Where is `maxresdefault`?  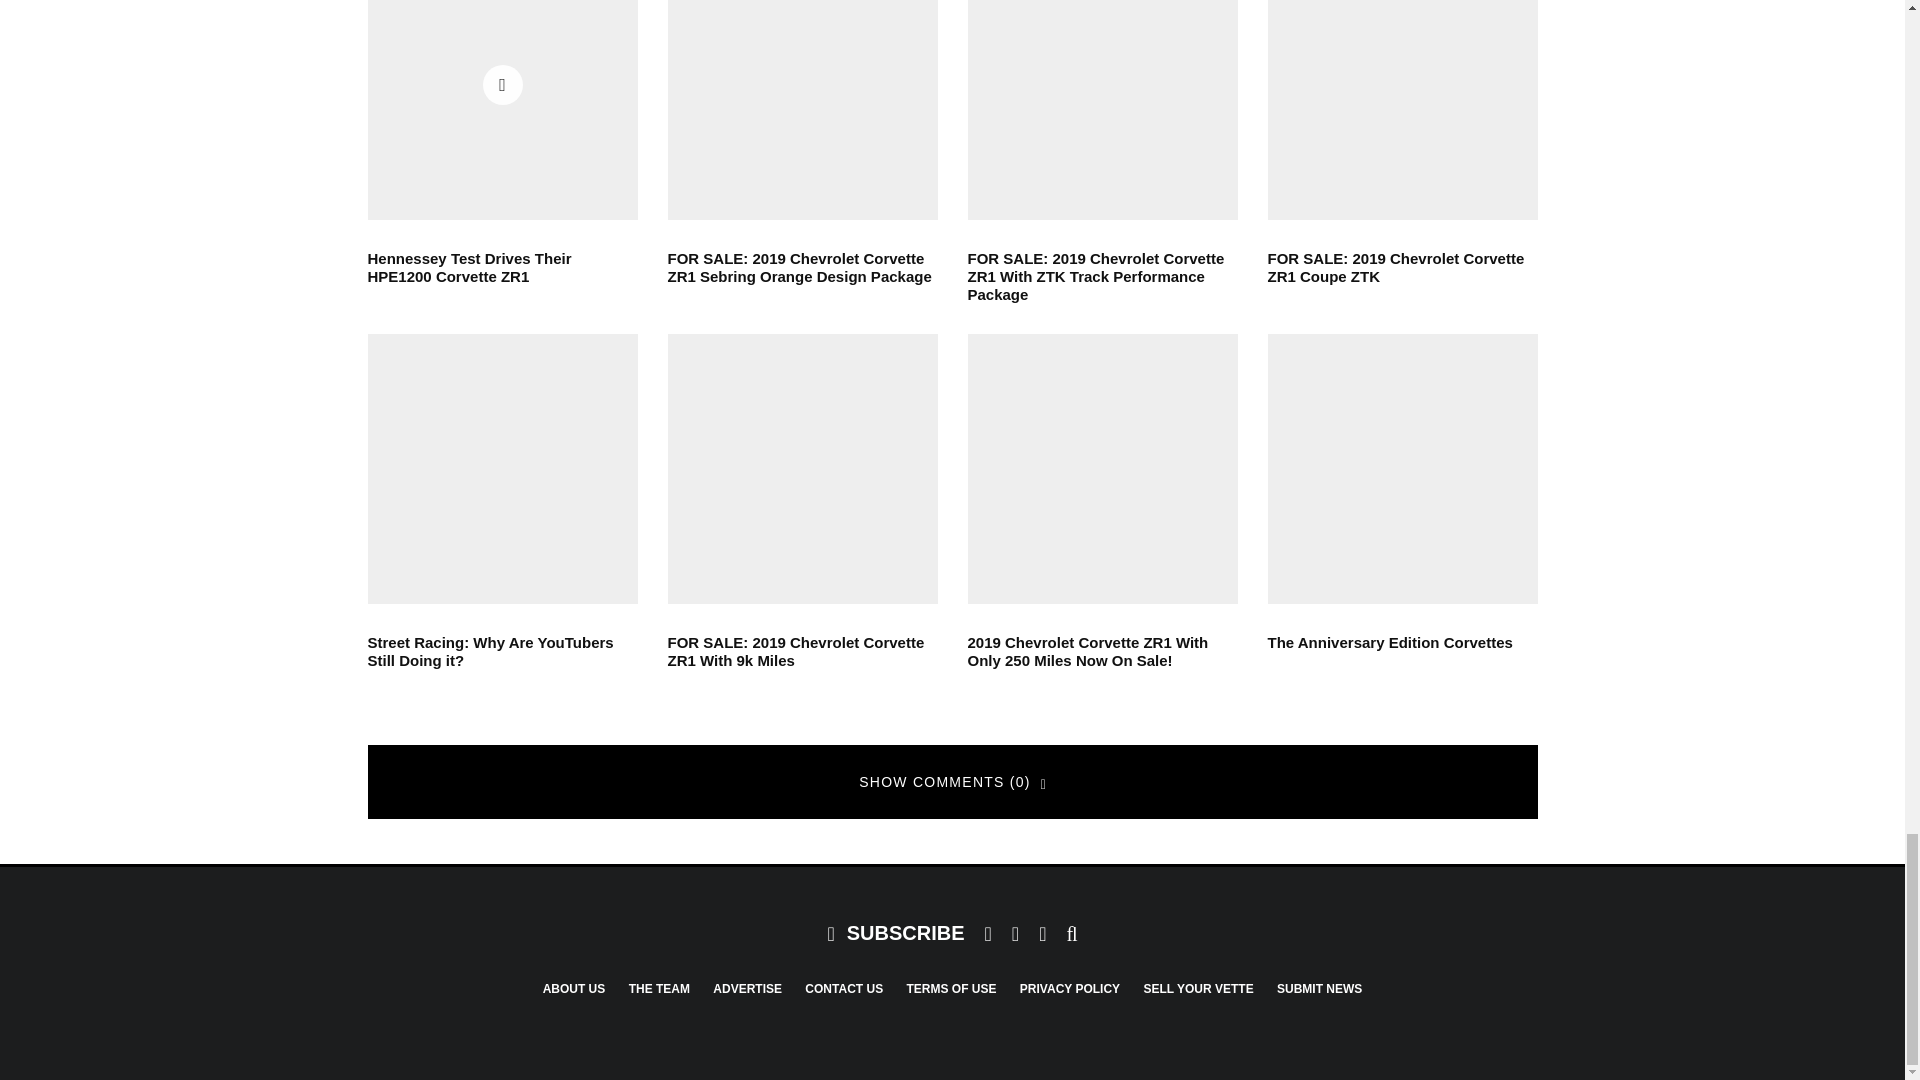 maxresdefault is located at coordinates (502, 110).